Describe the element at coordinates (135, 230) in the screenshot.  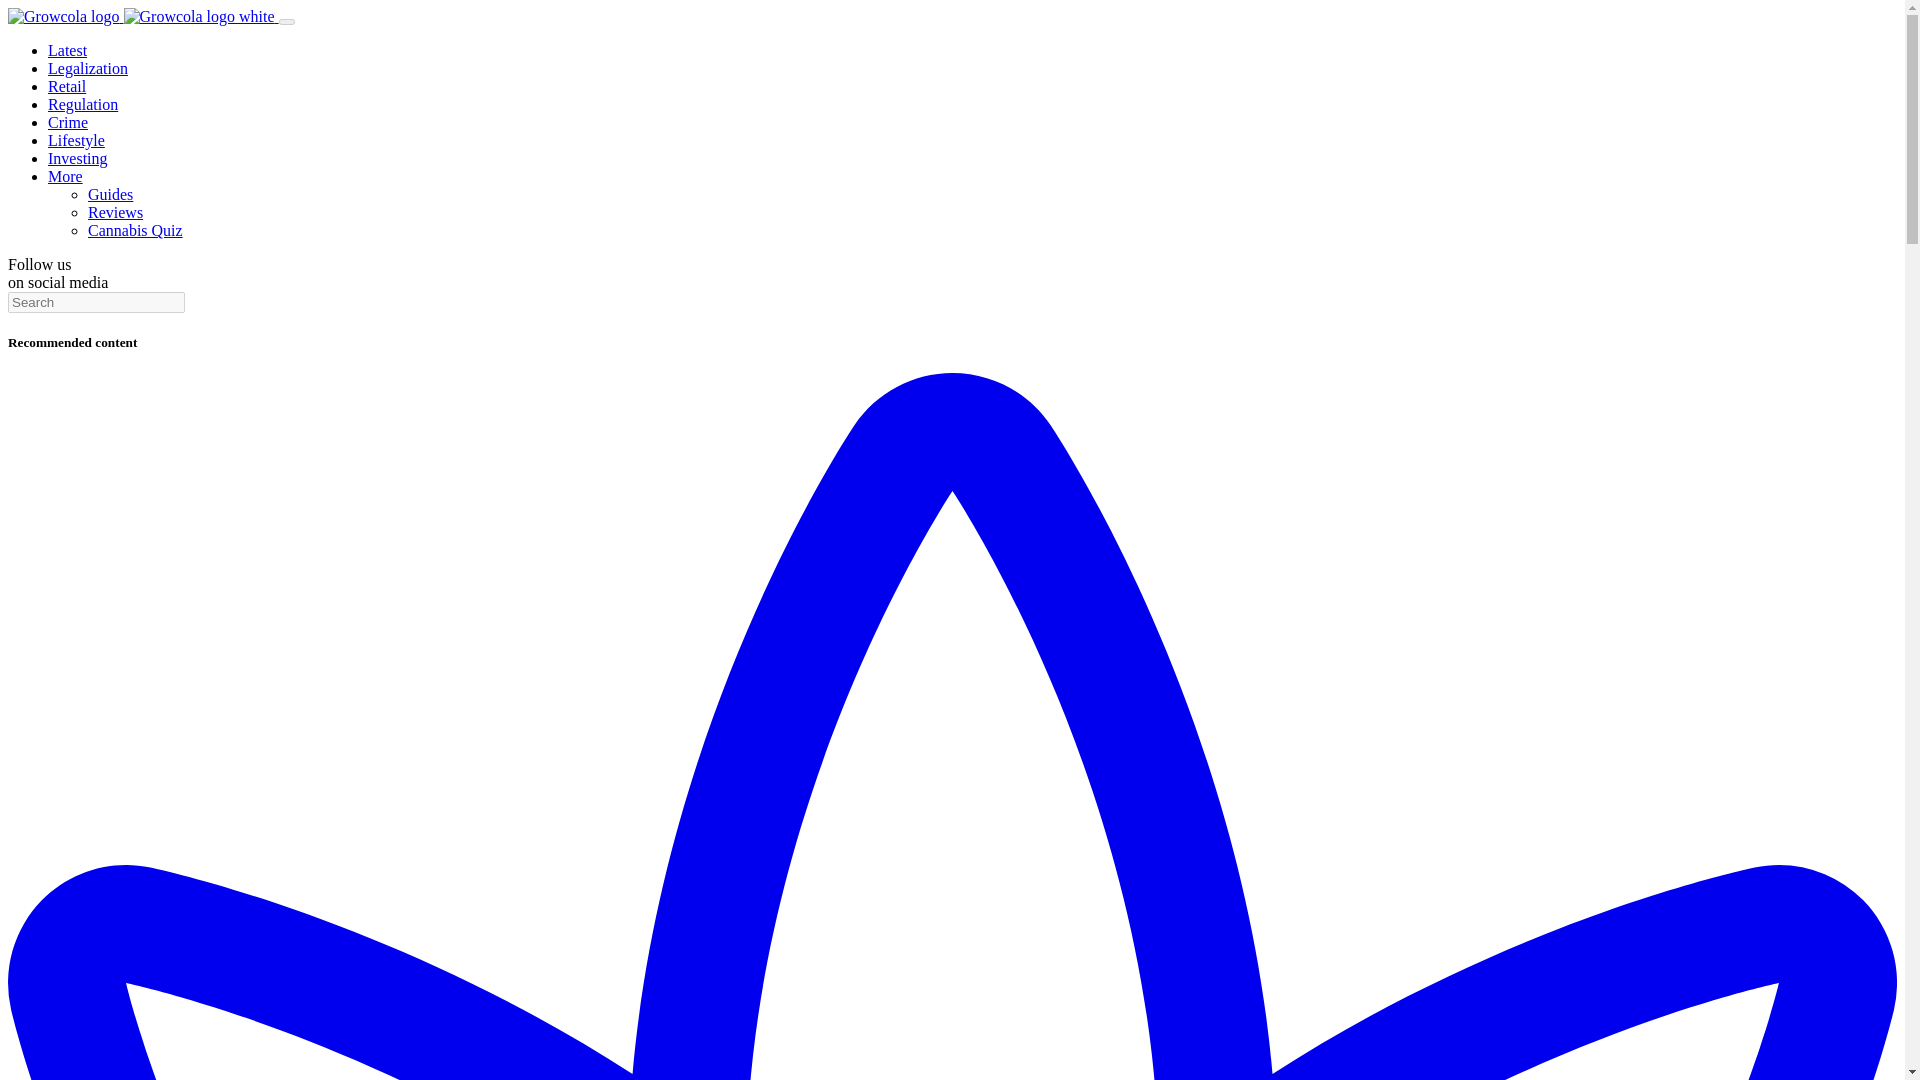
I see `Cannabis Quiz` at that location.